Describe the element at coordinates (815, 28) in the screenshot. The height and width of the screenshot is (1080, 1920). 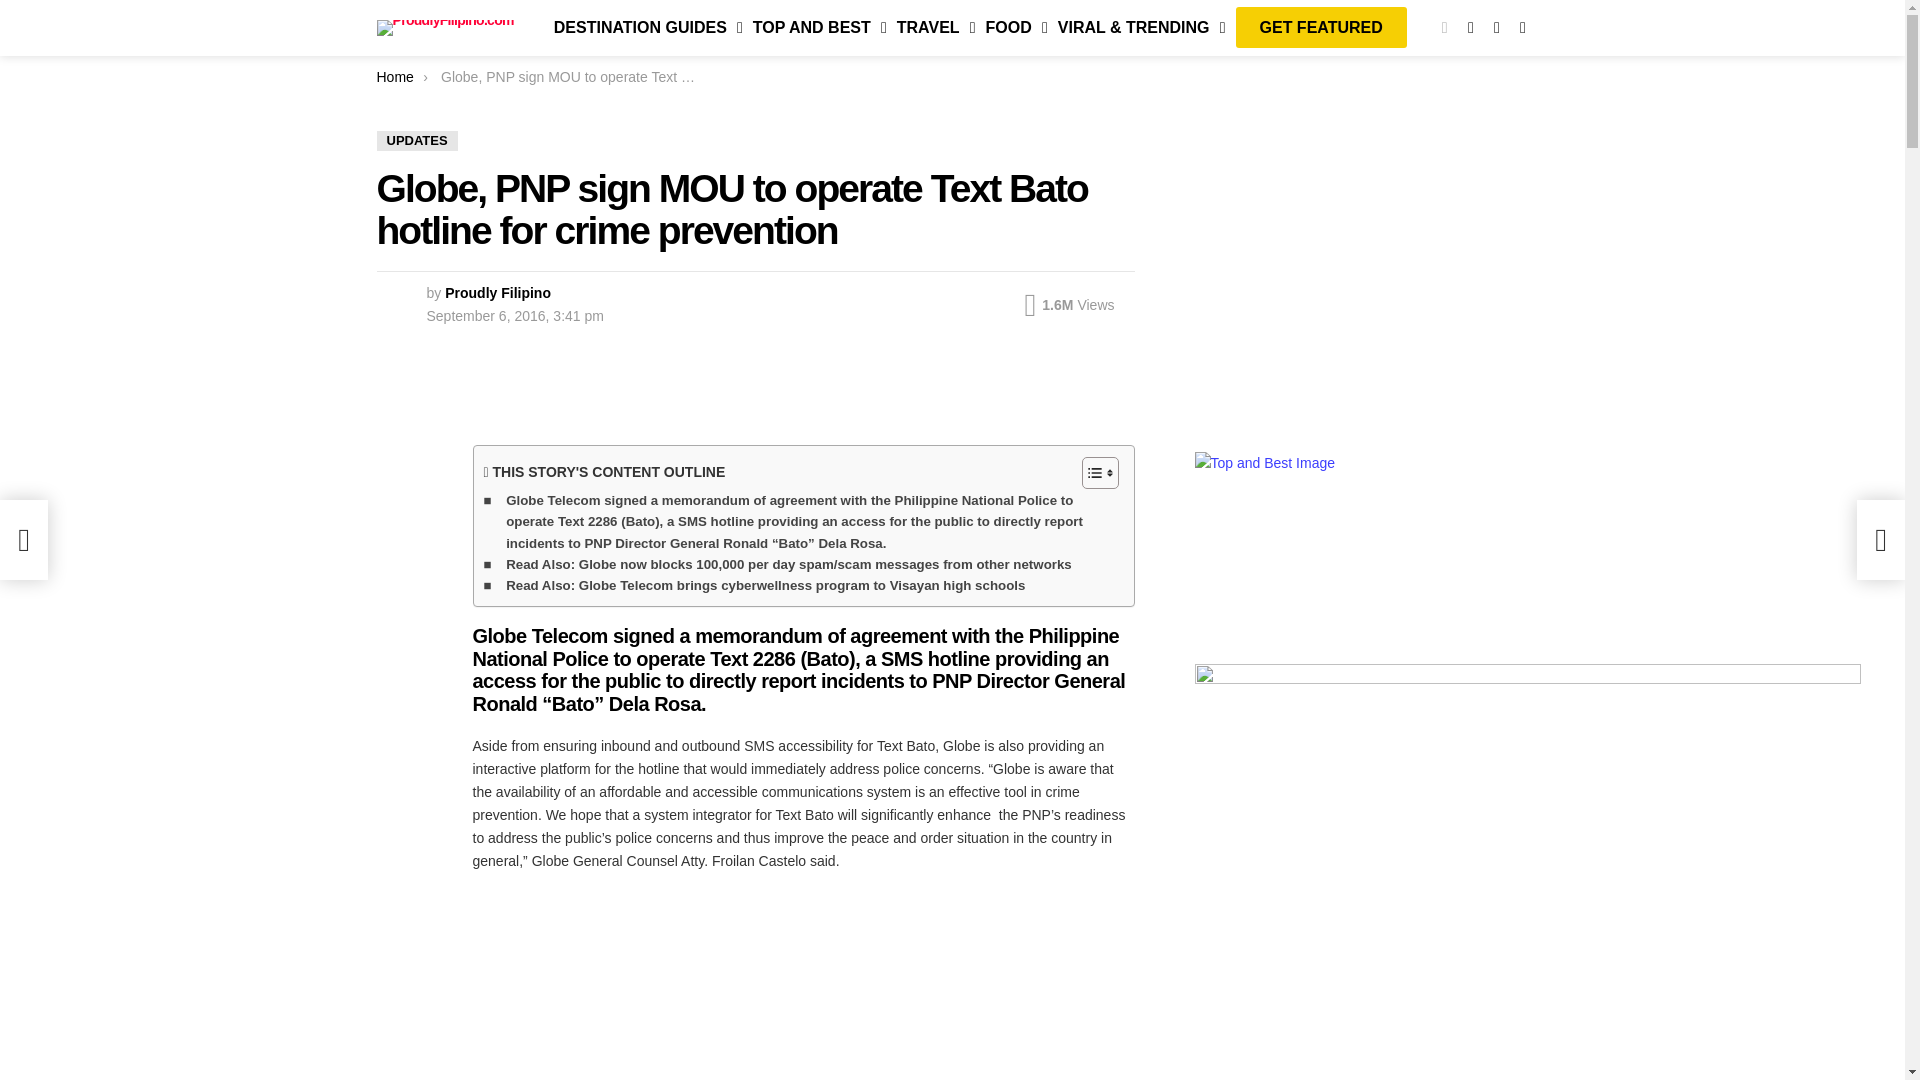
I see `TOP AND BEST` at that location.